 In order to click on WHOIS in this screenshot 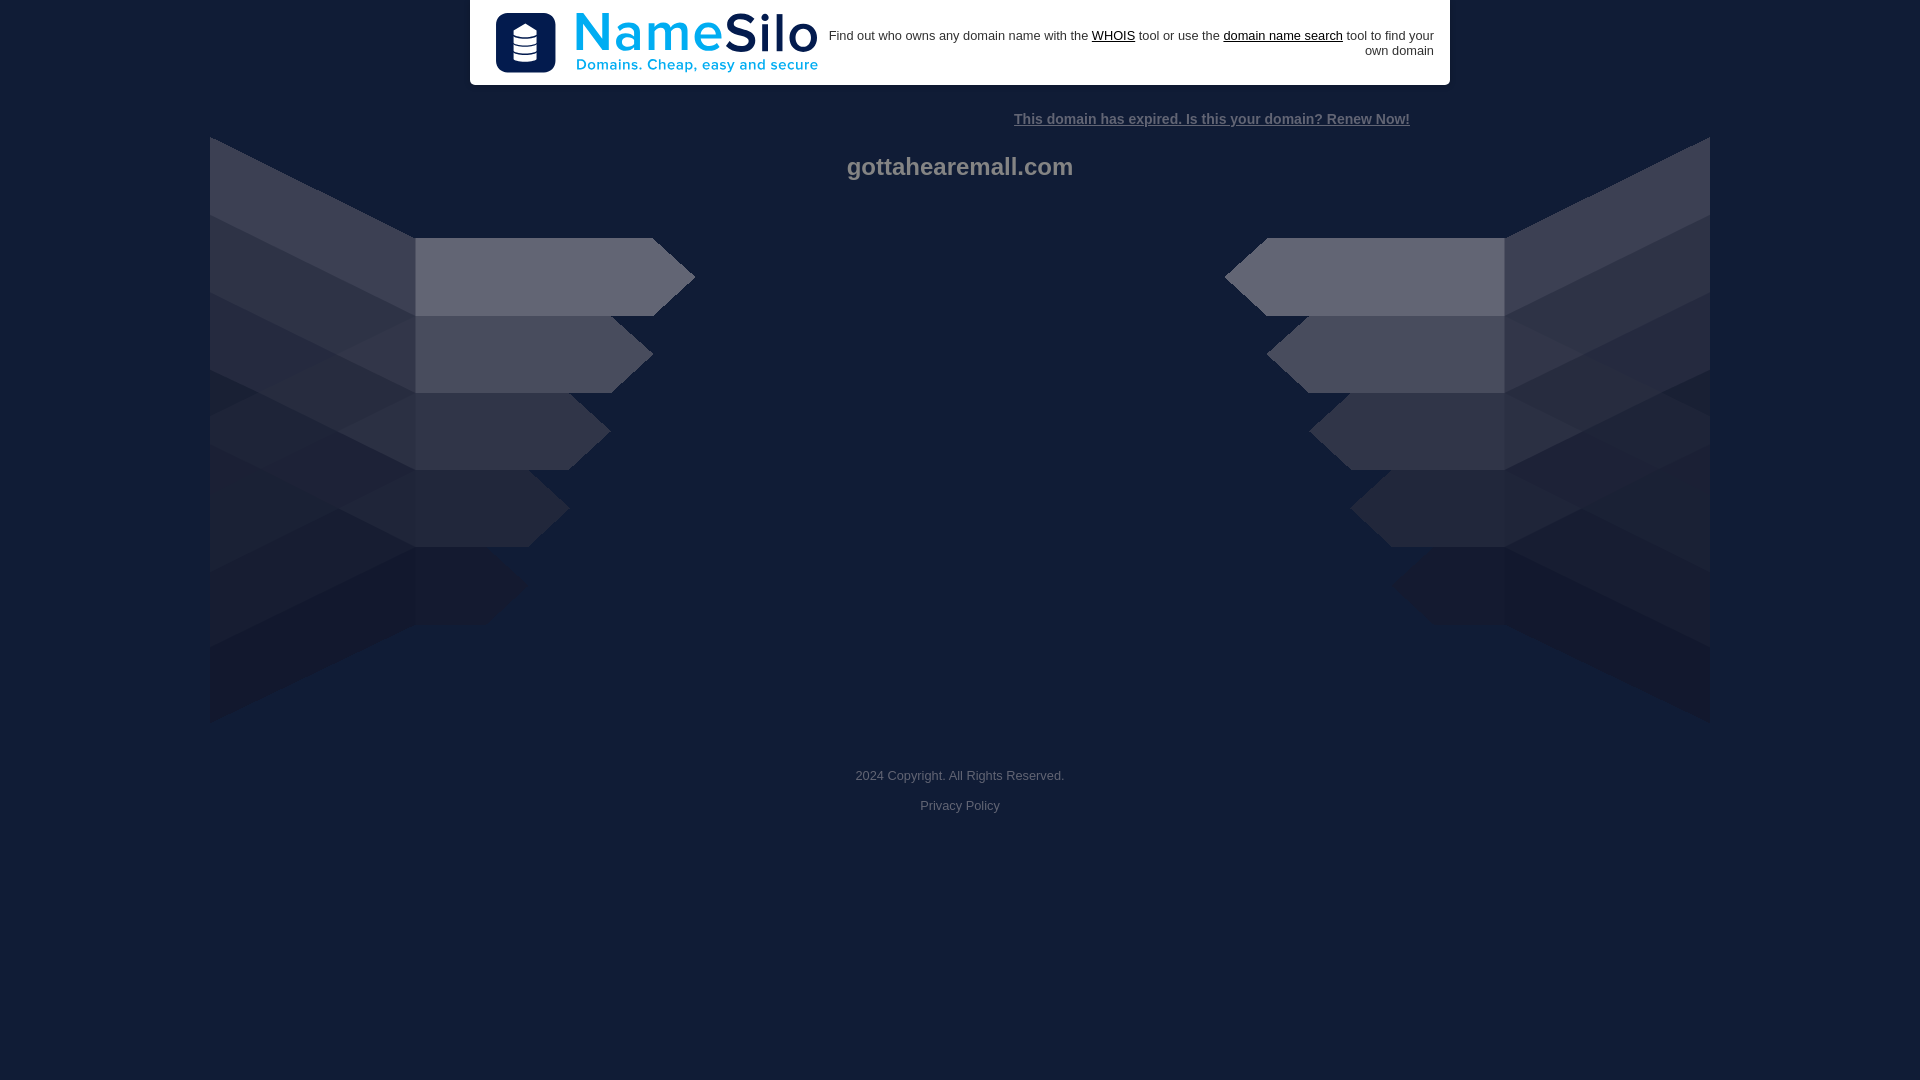, I will do `click(1113, 36)`.